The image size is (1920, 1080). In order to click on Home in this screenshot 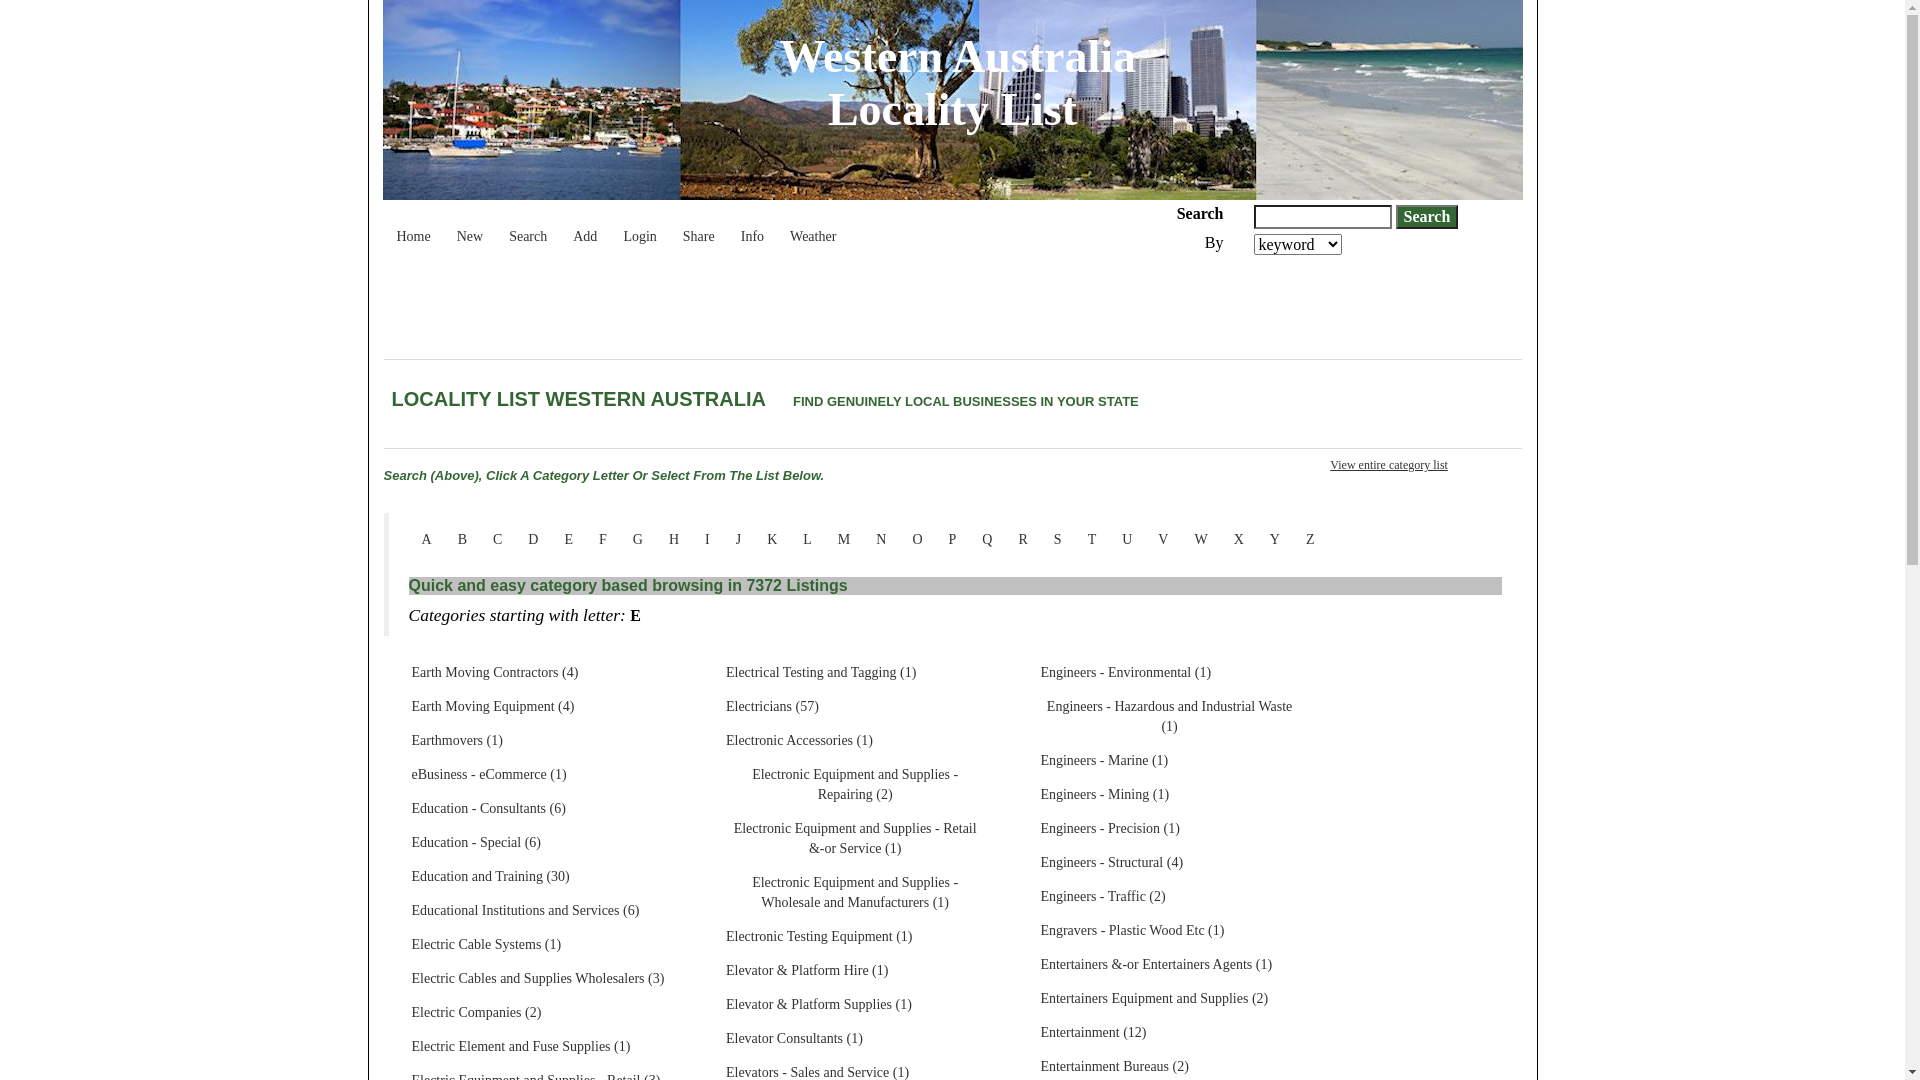, I will do `click(414, 227)`.